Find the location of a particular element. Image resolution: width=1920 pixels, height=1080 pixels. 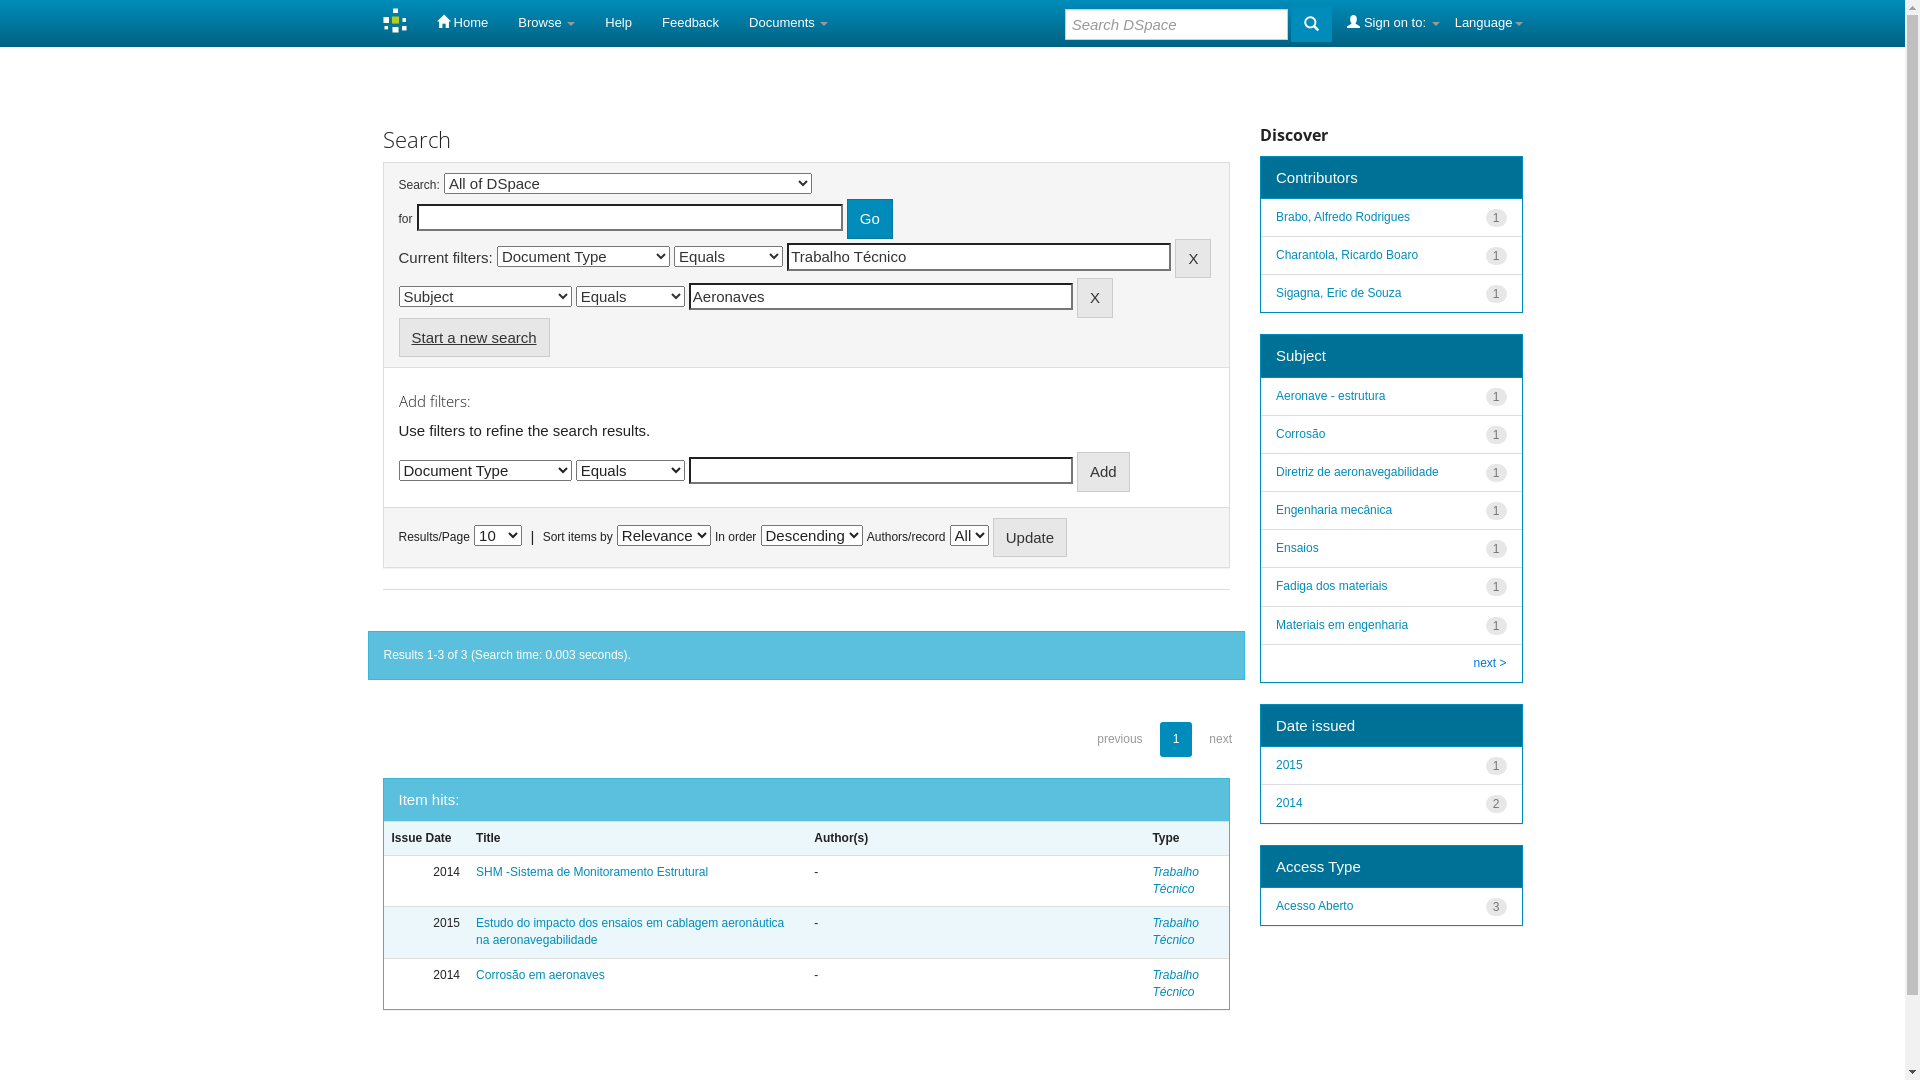

Diretriz de aeronavegabilidade is located at coordinates (1358, 472).